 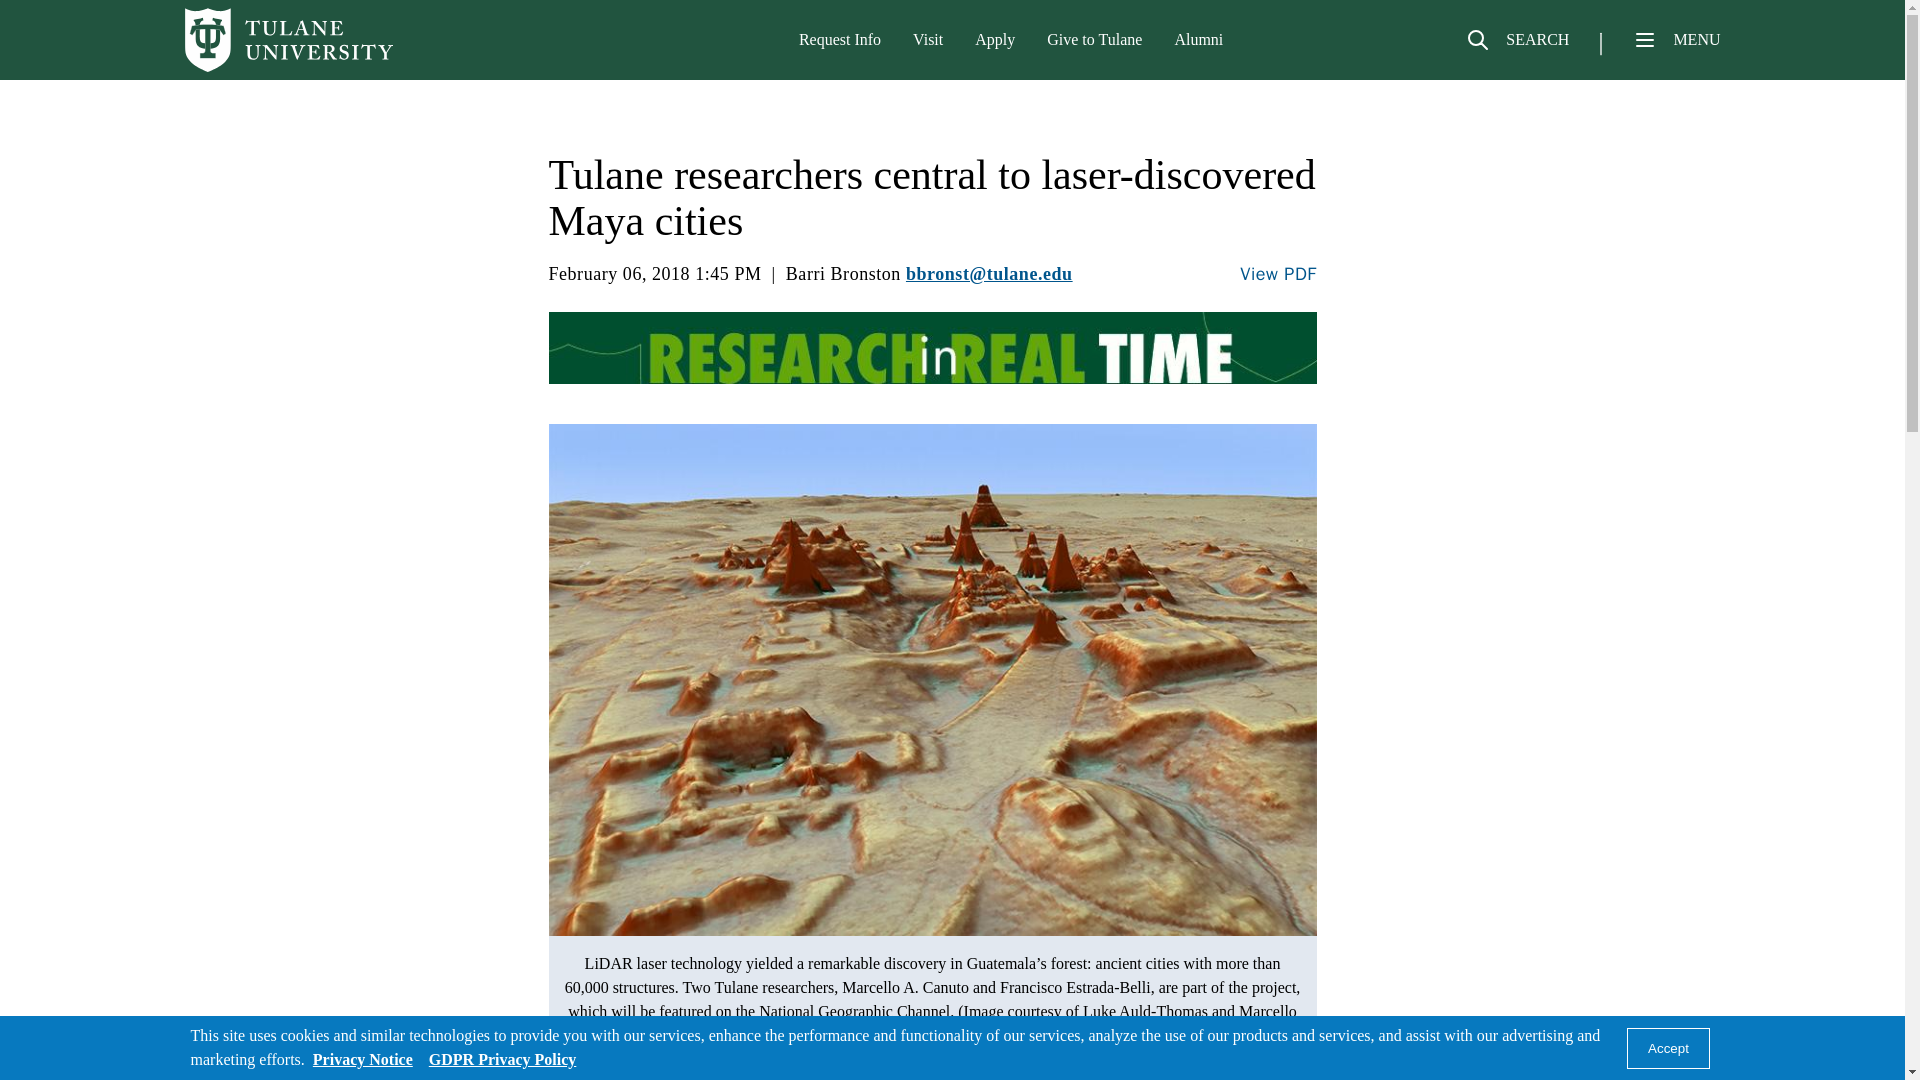 I want to click on View PDF, so click(x=1278, y=274).